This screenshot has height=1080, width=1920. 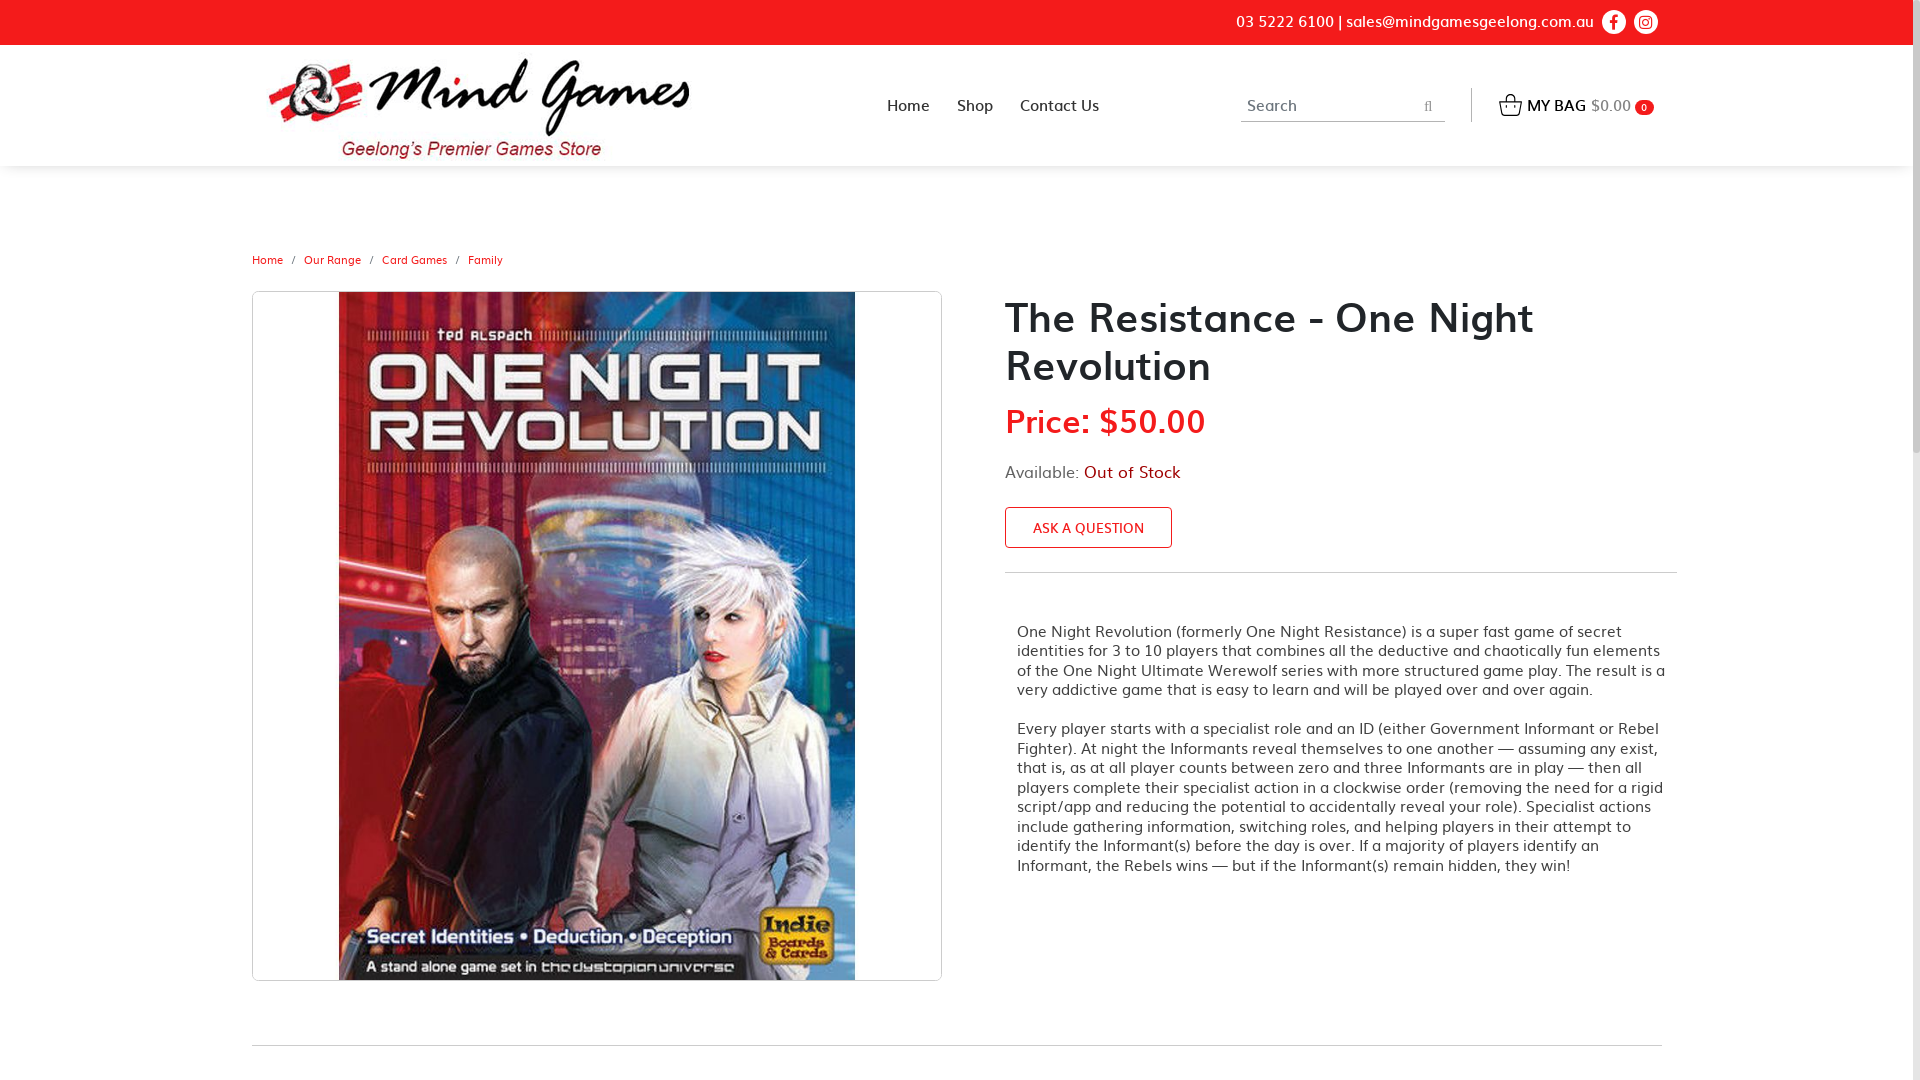 What do you see at coordinates (1285, 22) in the screenshot?
I see `03 5222 6100` at bounding box center [1285, 22].